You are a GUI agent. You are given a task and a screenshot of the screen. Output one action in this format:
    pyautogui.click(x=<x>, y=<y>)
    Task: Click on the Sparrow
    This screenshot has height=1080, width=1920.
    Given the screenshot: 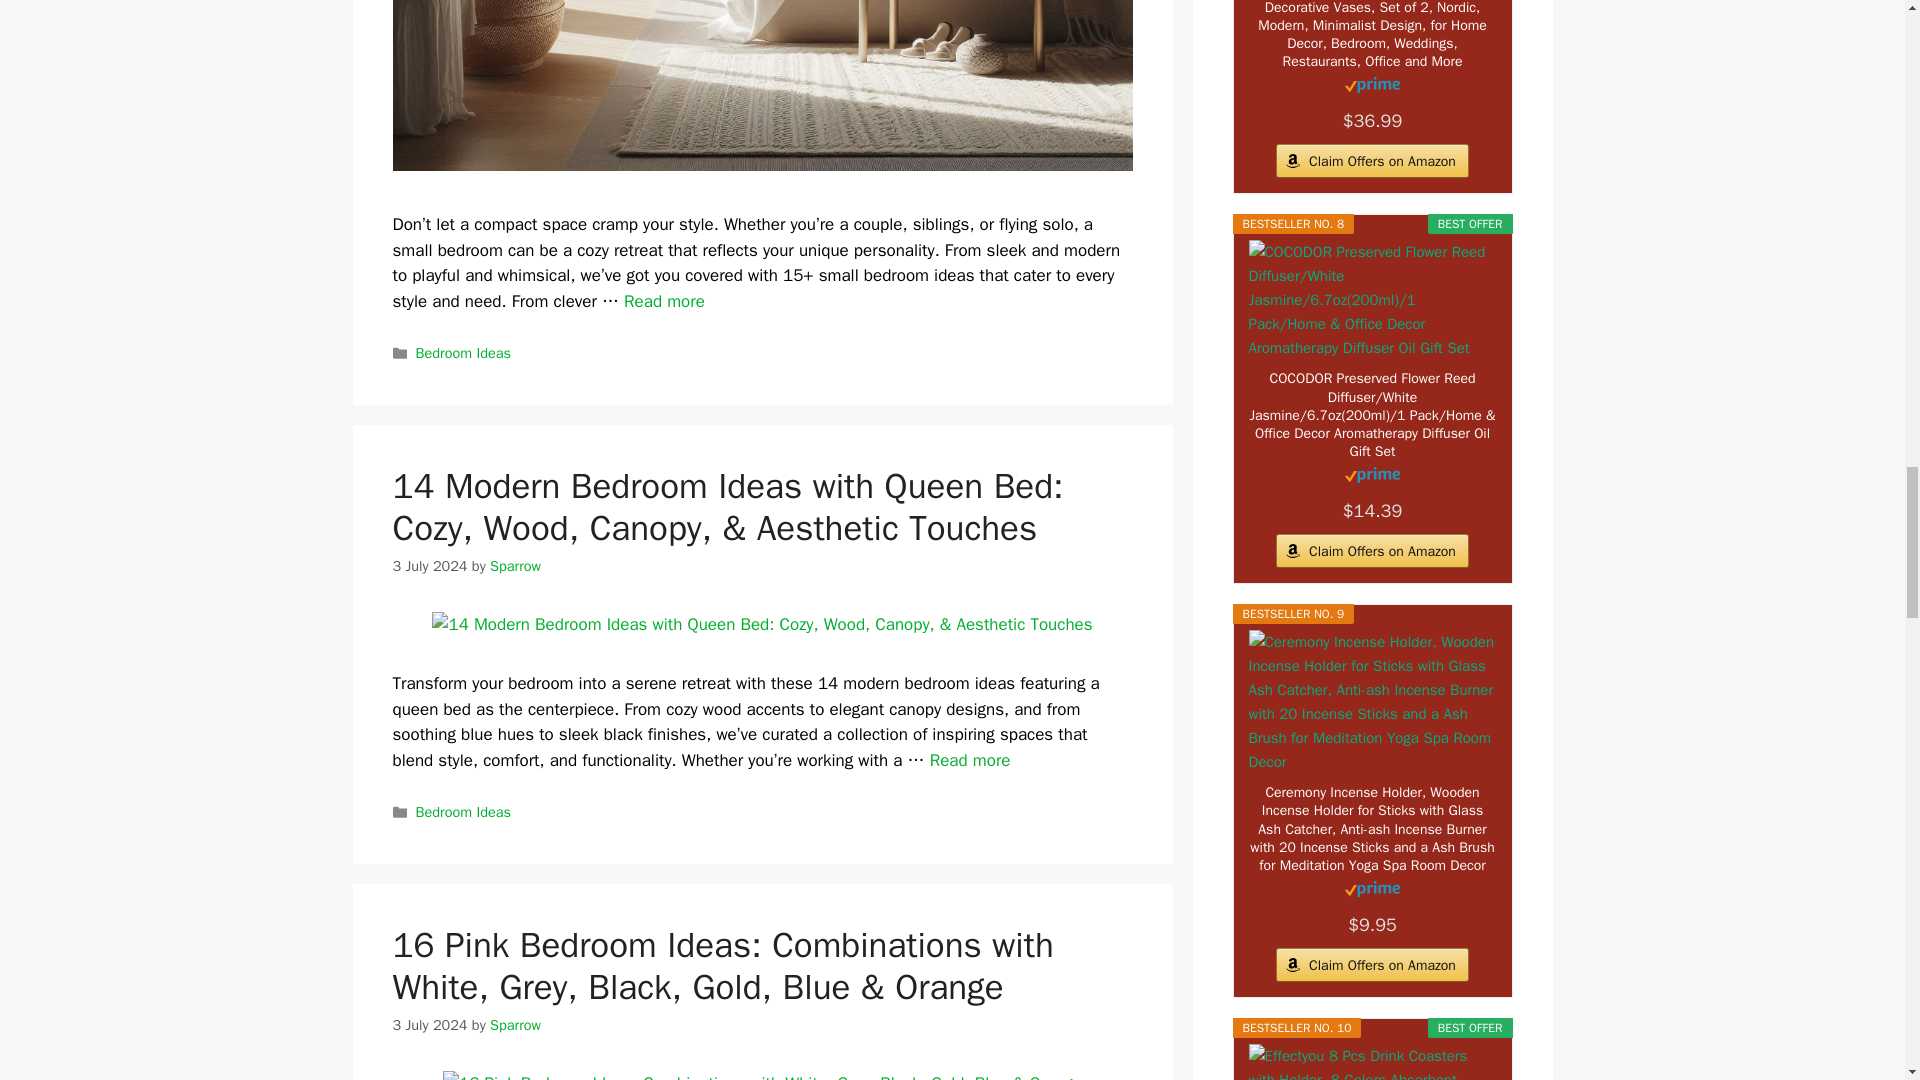 What is the action you would take?
    pyautogui.click(x=515, y=566)
    